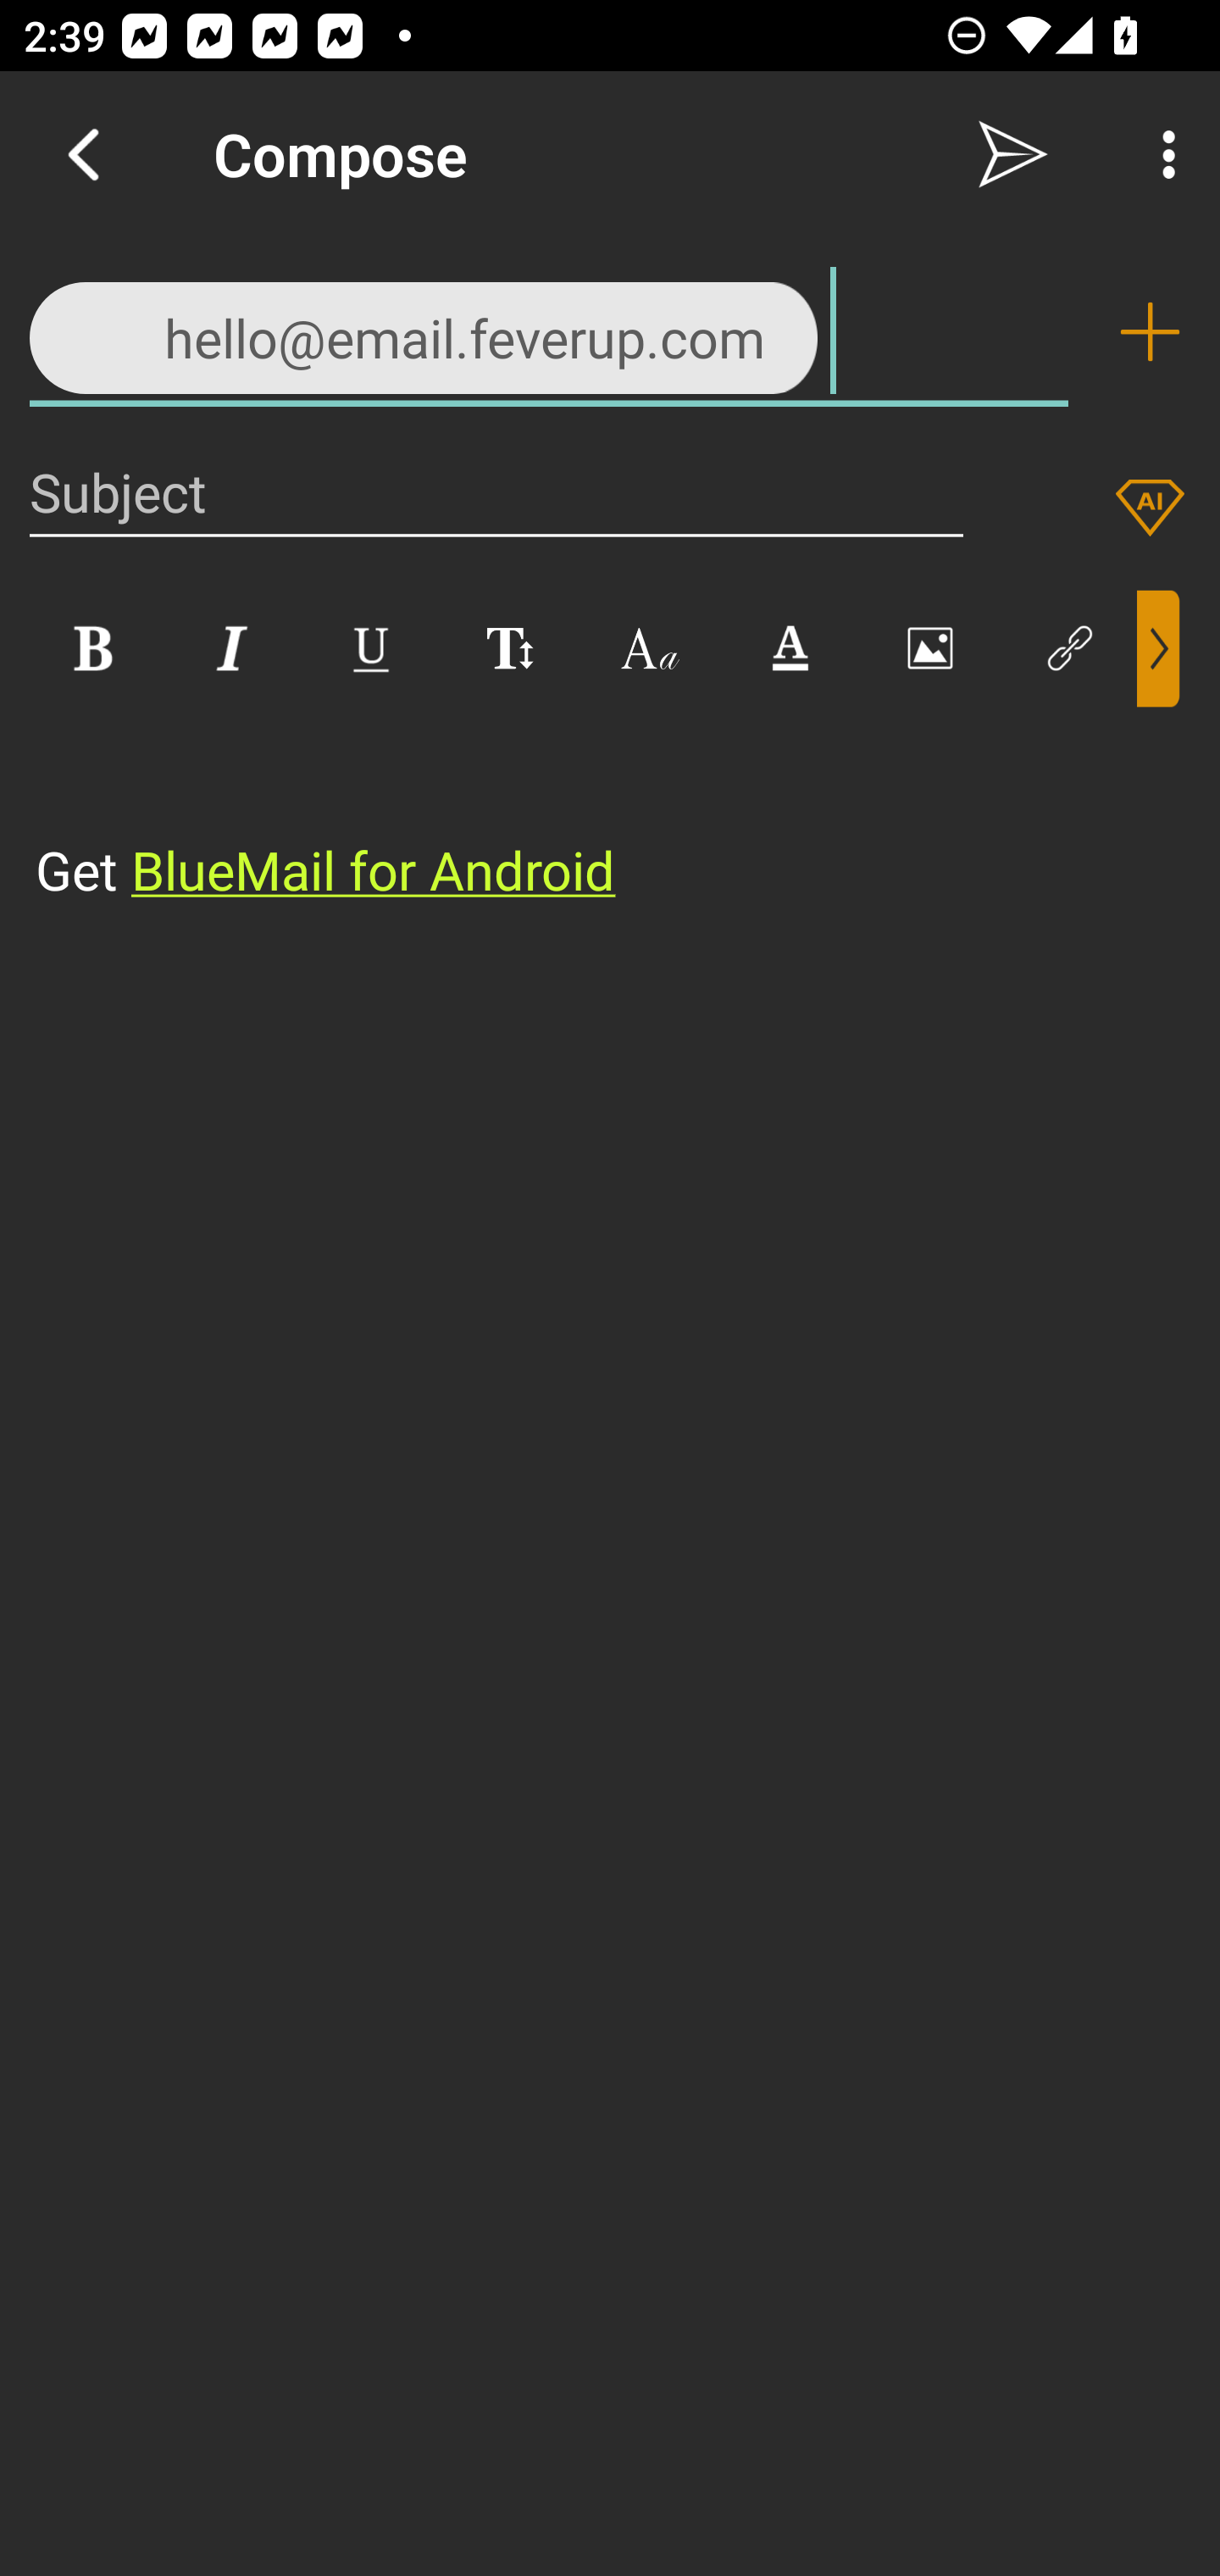  I want to click on Navigate up, so click(83, 154).